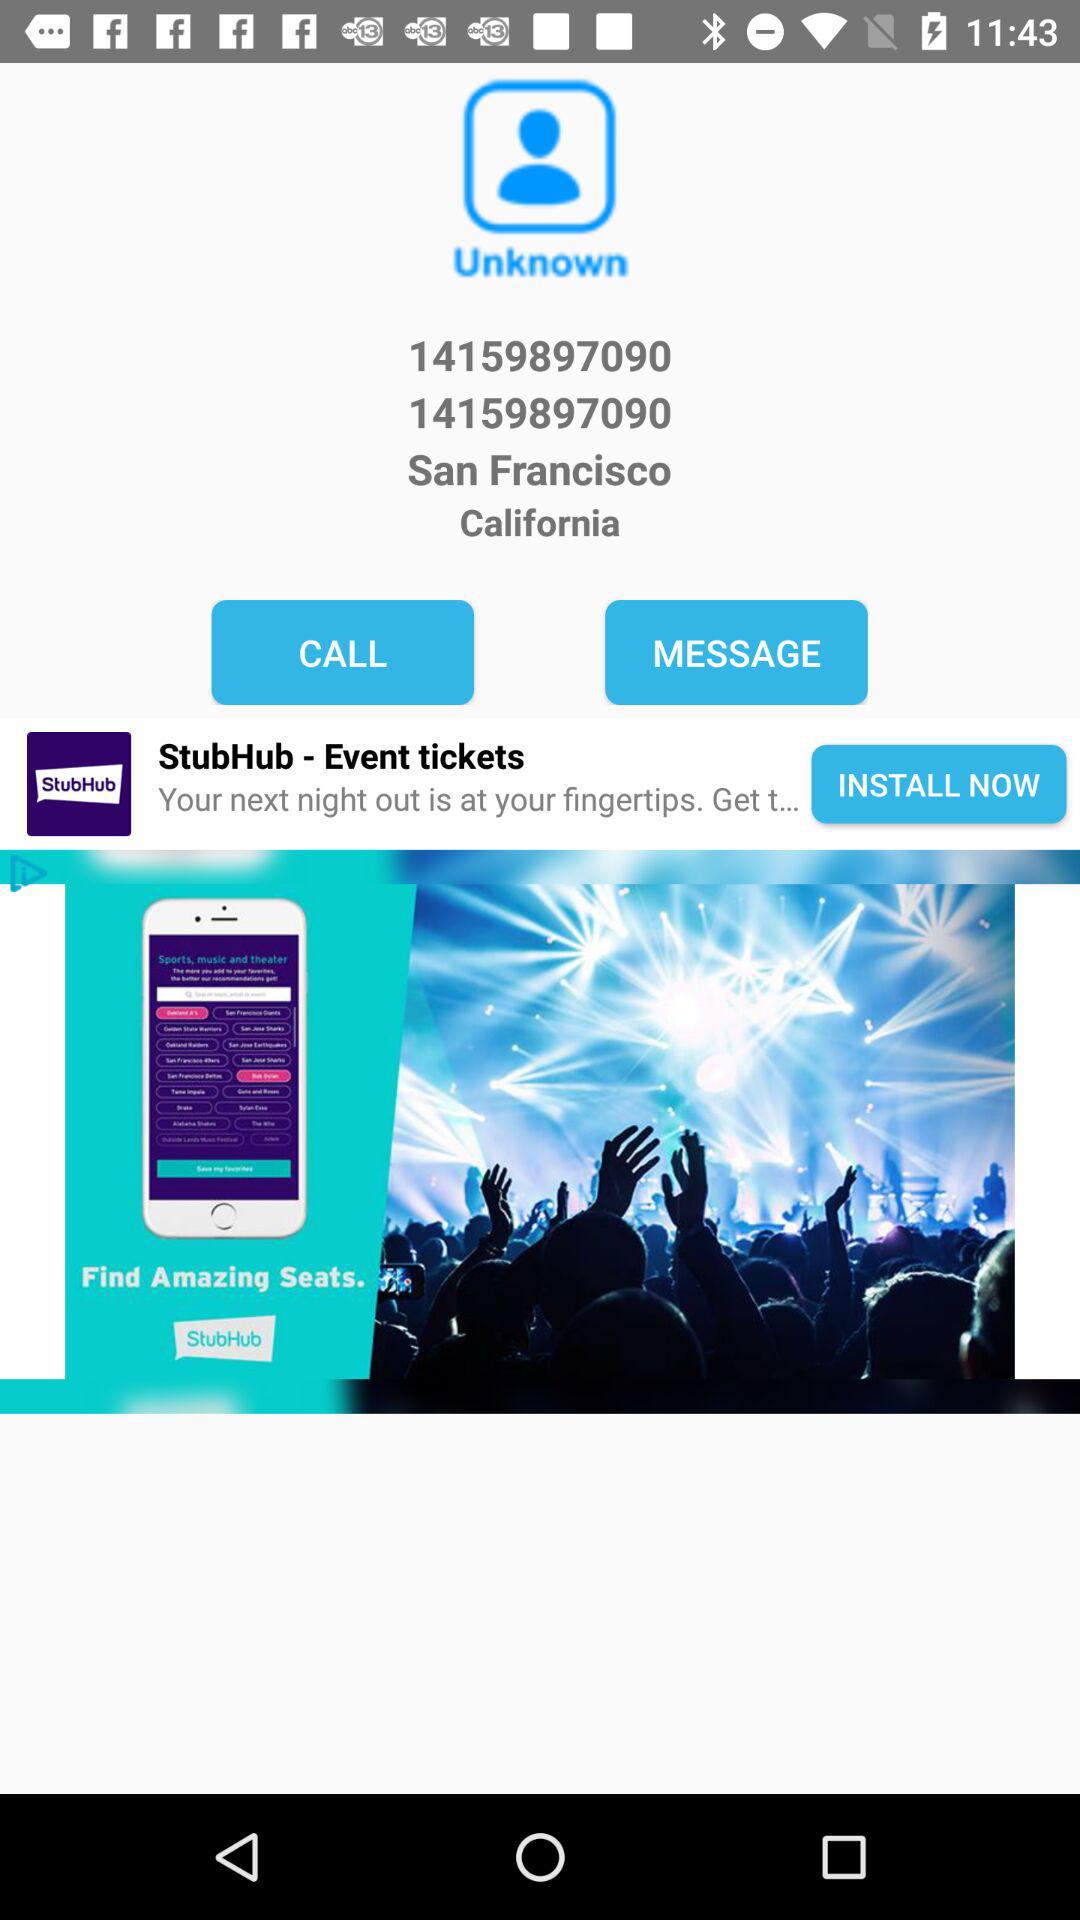 The width and height of the screenshot is (1080, 1920). I want to click on flip to your next night icon, so click(484, 800).